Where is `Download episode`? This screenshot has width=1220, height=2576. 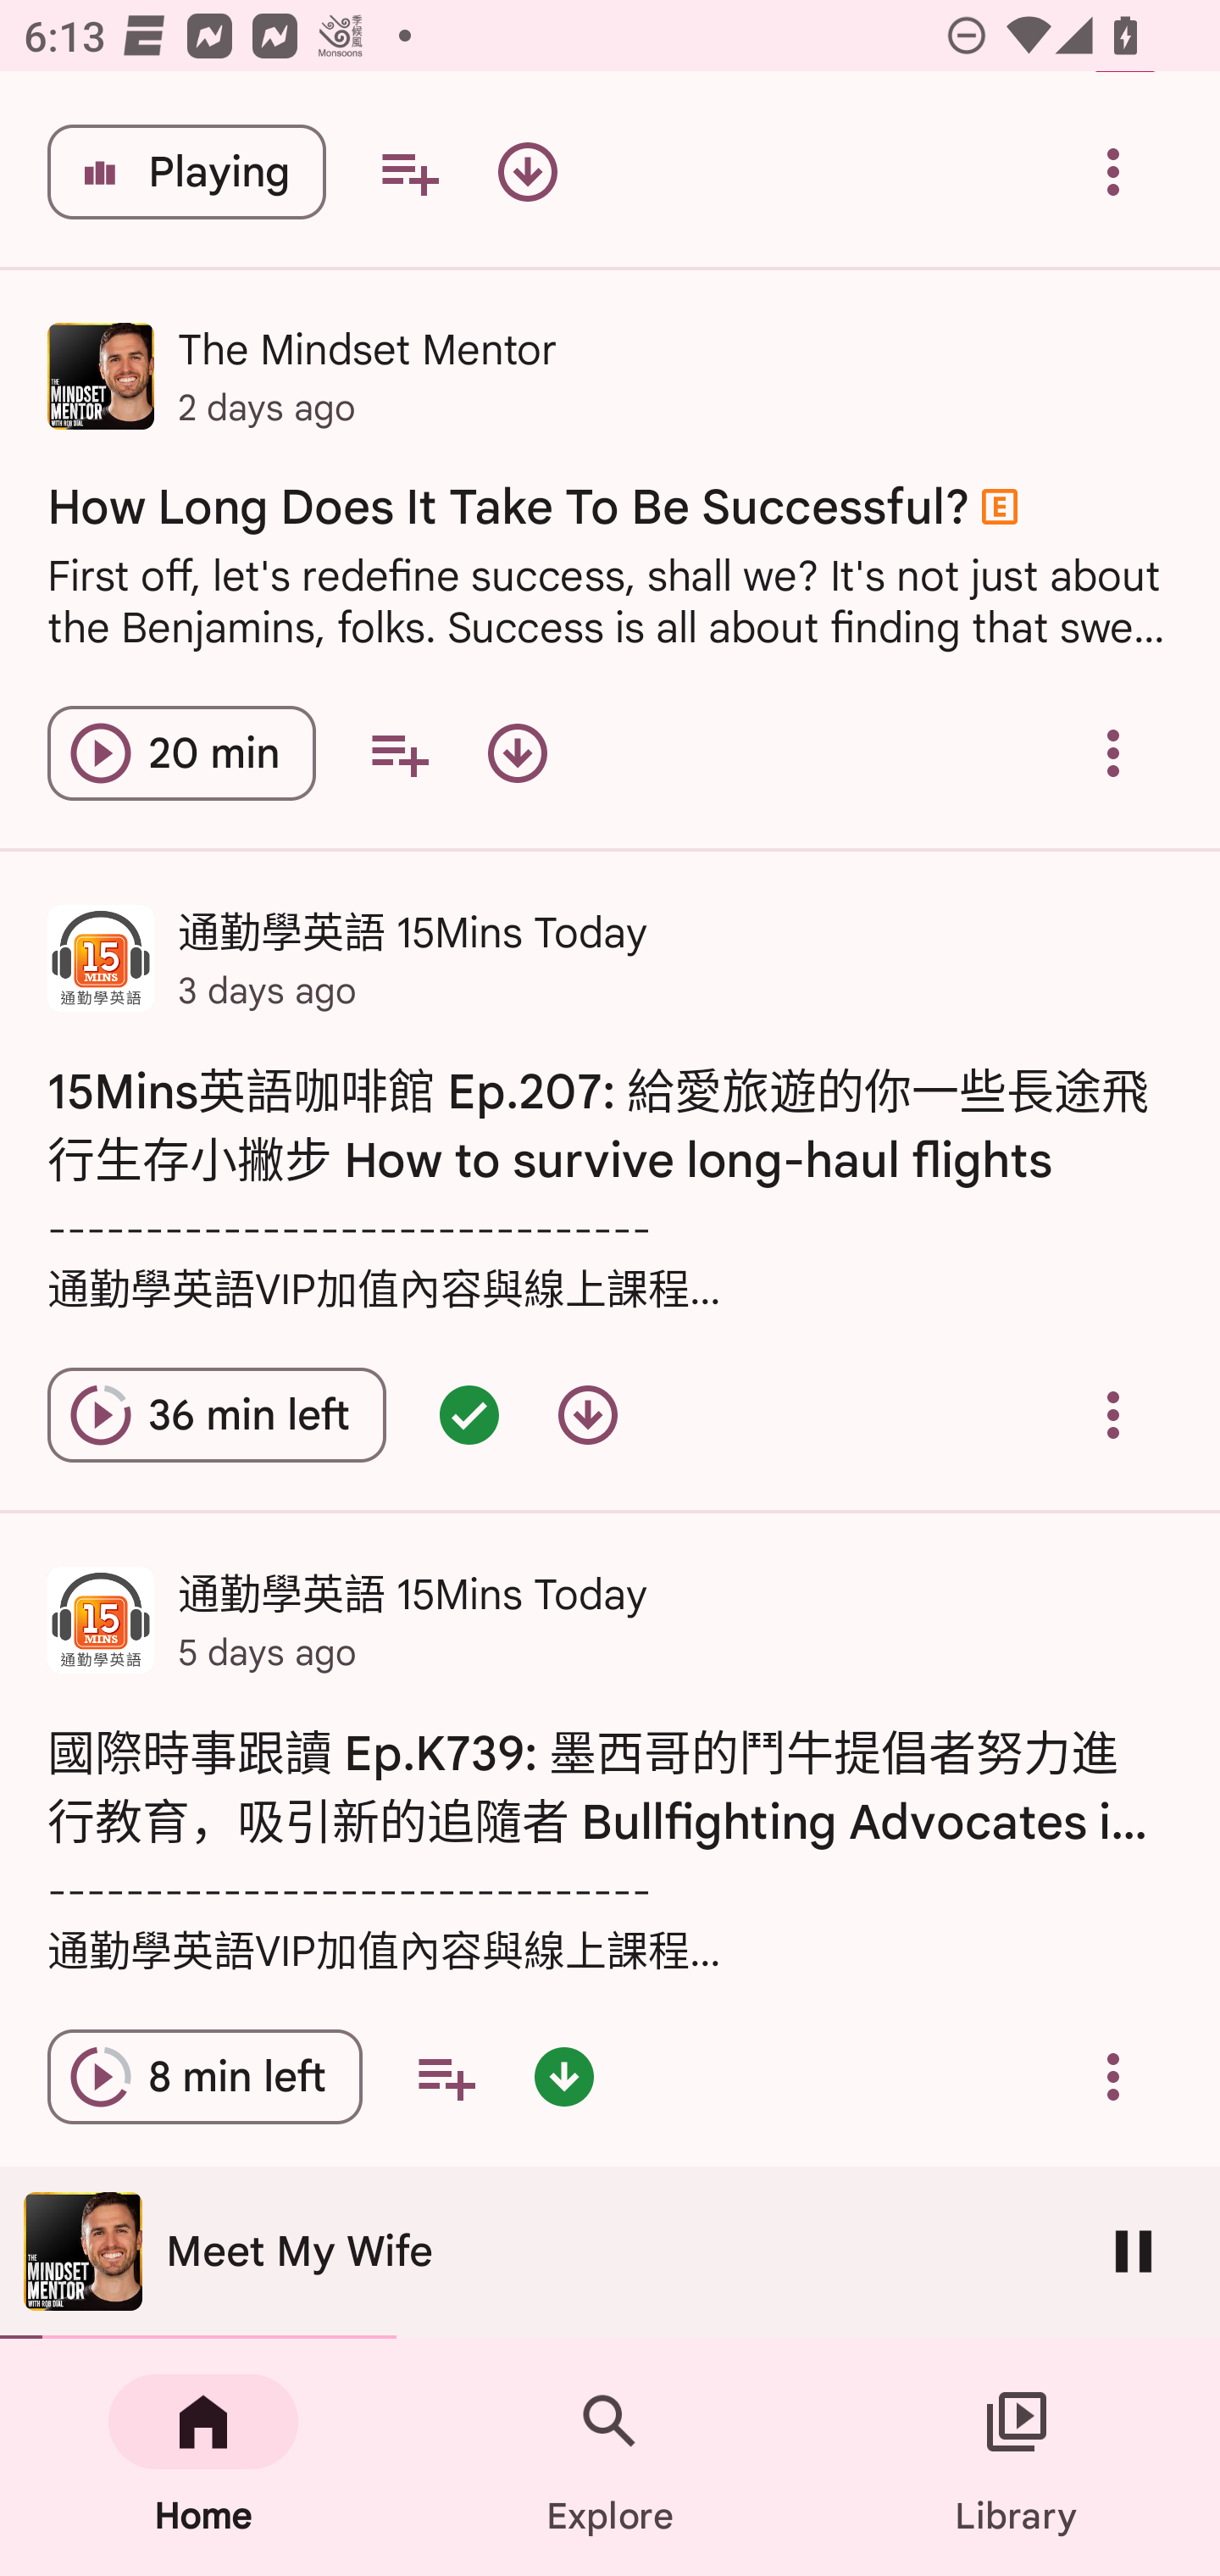 Download episode is located at coordinates (527, 171).